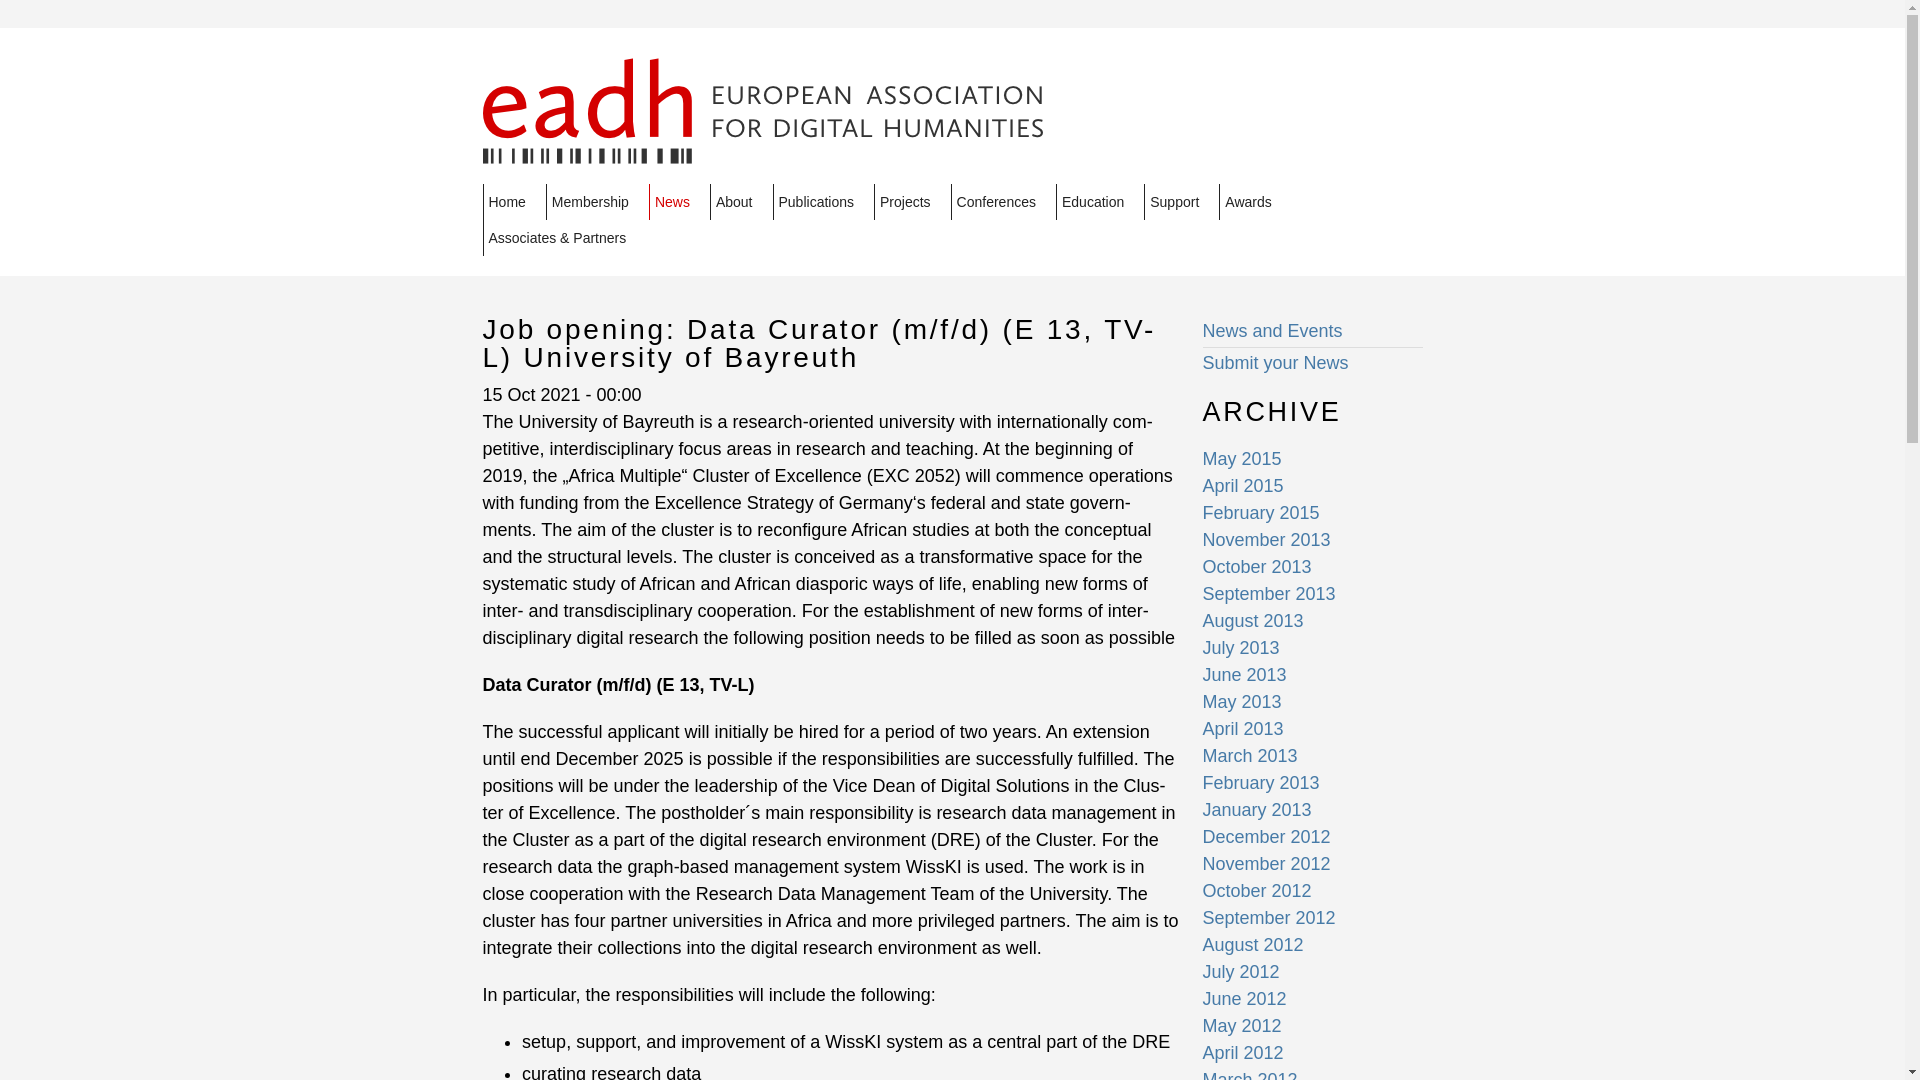 The width and height of the screenshot is (1920, 1080). I want to click on Publications, so click(822, 202).